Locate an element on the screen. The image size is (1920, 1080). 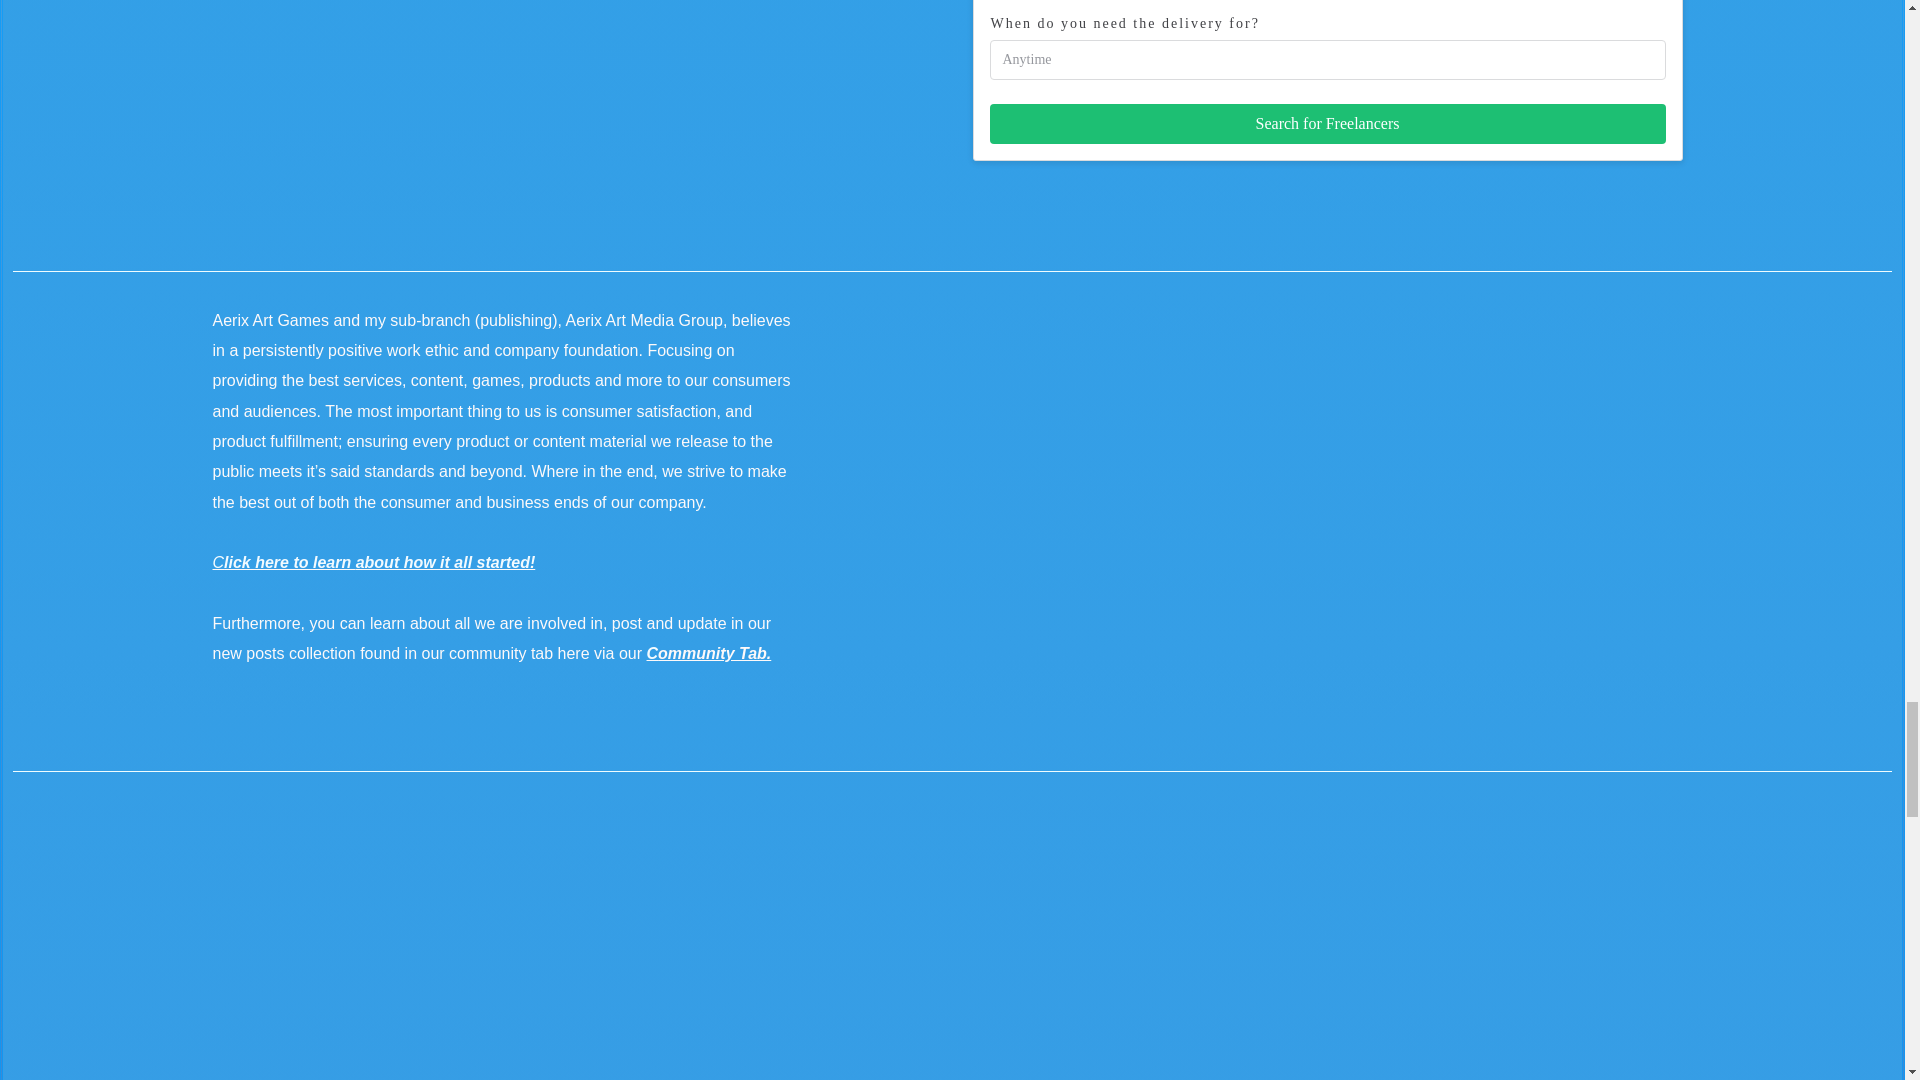
Search for Freelancers is located at coordinates (1328, 123).